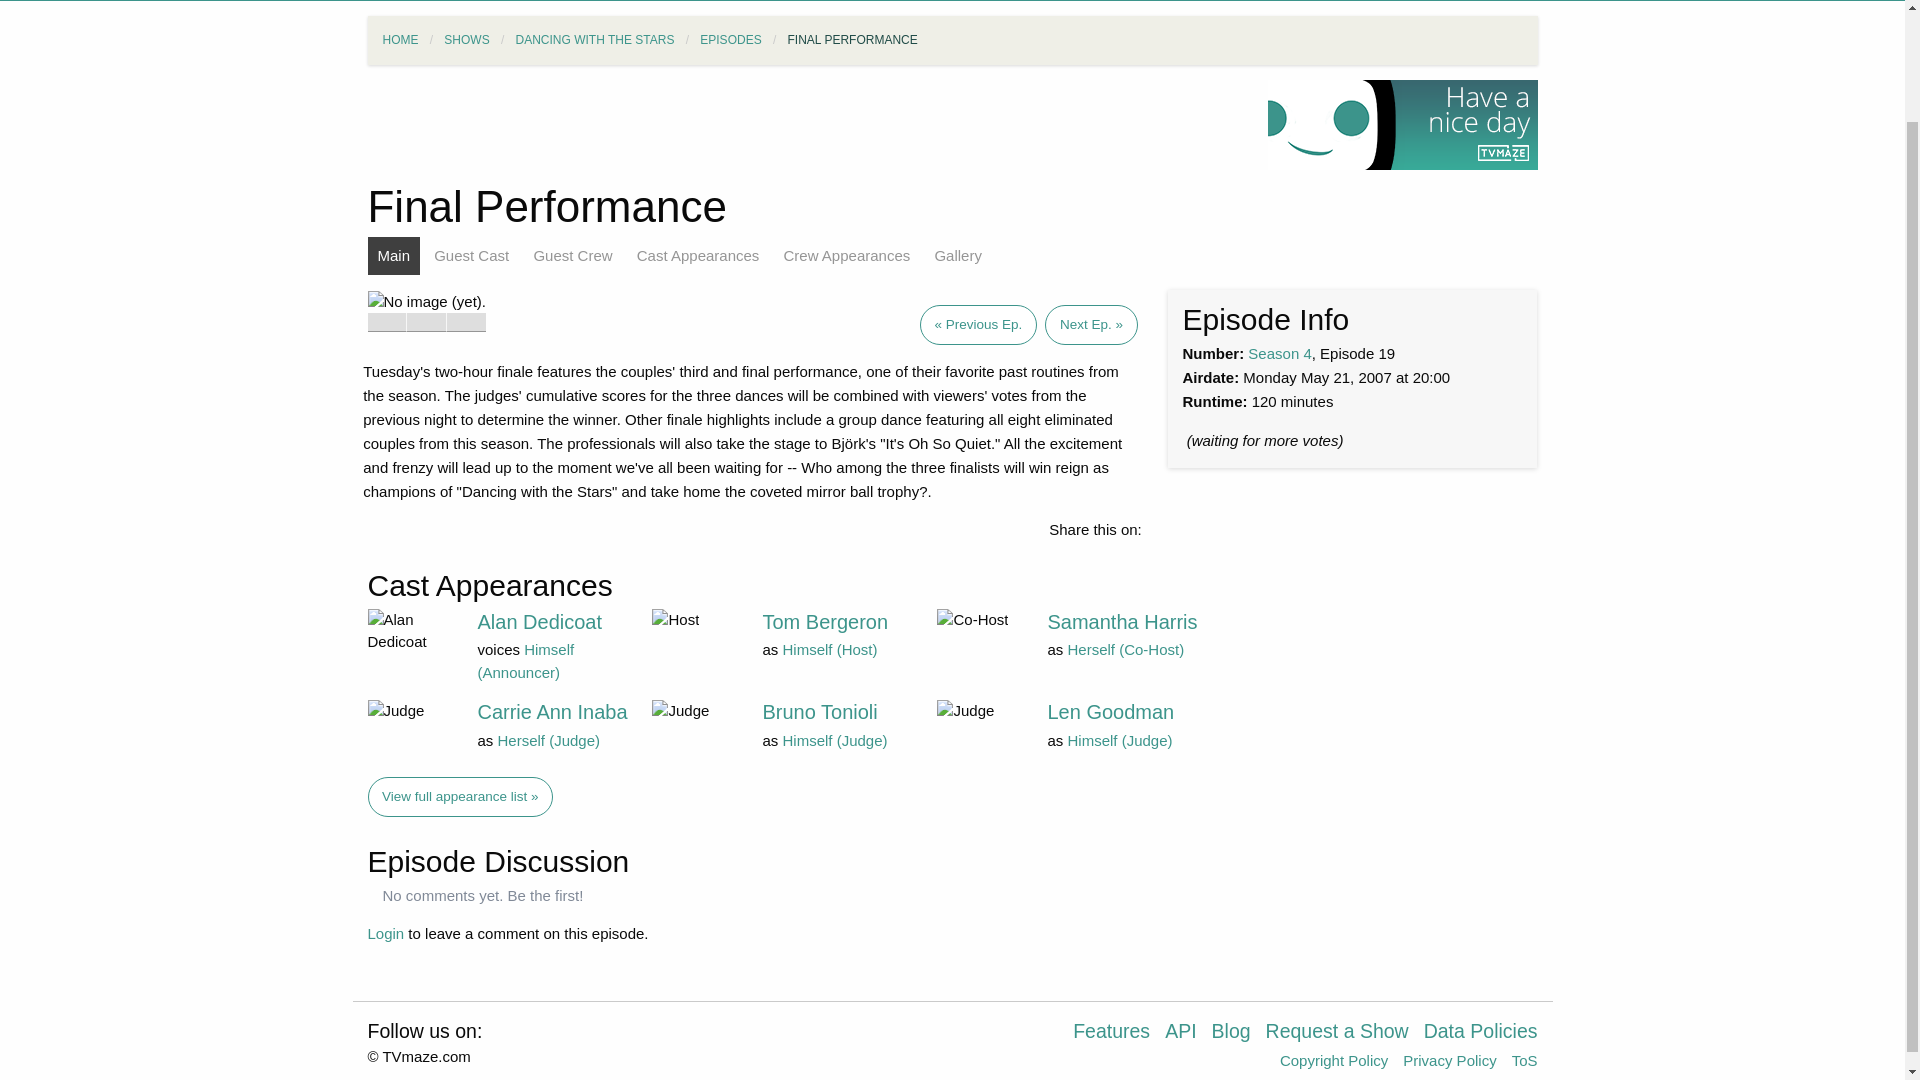  I want to click on Season 4, so click(1280, 352).